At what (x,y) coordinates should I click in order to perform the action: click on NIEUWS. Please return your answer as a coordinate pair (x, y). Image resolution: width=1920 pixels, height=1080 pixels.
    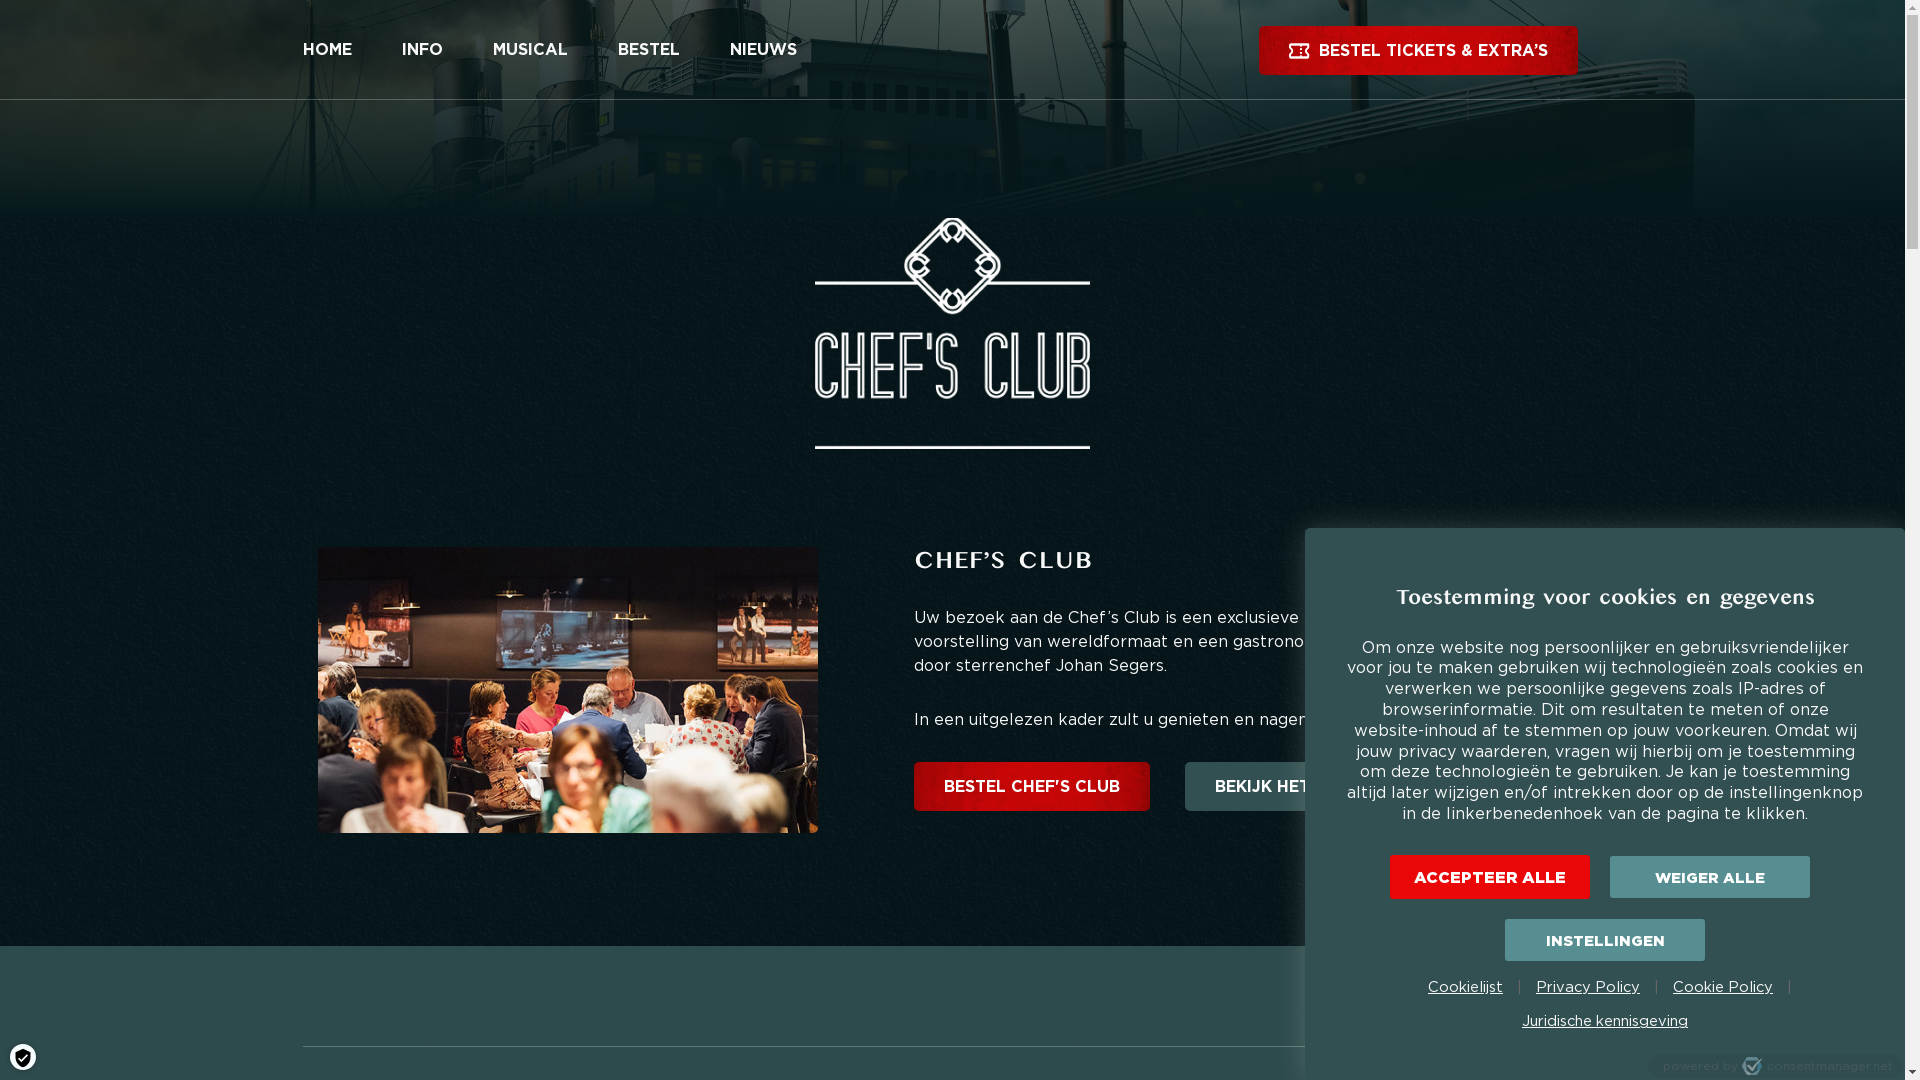
    Looking at the image, I should click on (762, 50).